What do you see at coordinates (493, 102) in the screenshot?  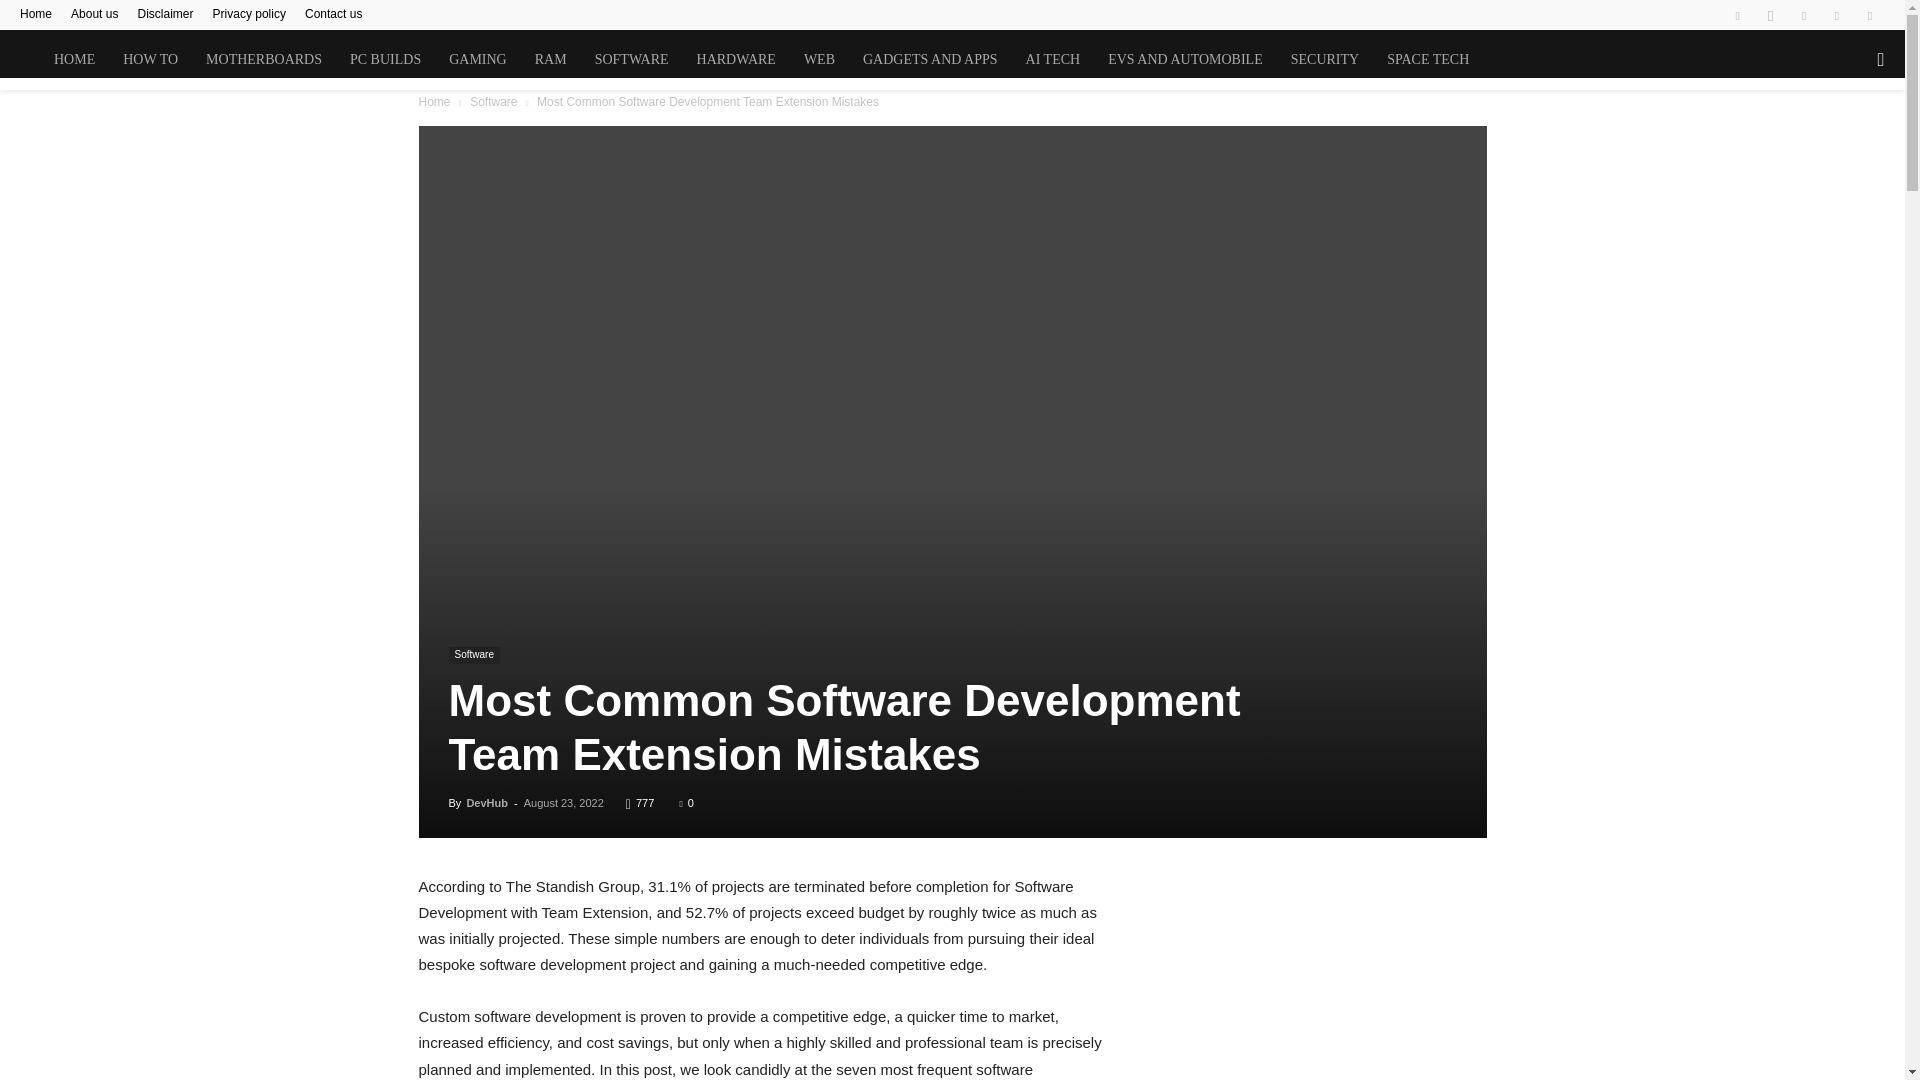 I see `View all posts in Software` at bounding box center [493, 102].